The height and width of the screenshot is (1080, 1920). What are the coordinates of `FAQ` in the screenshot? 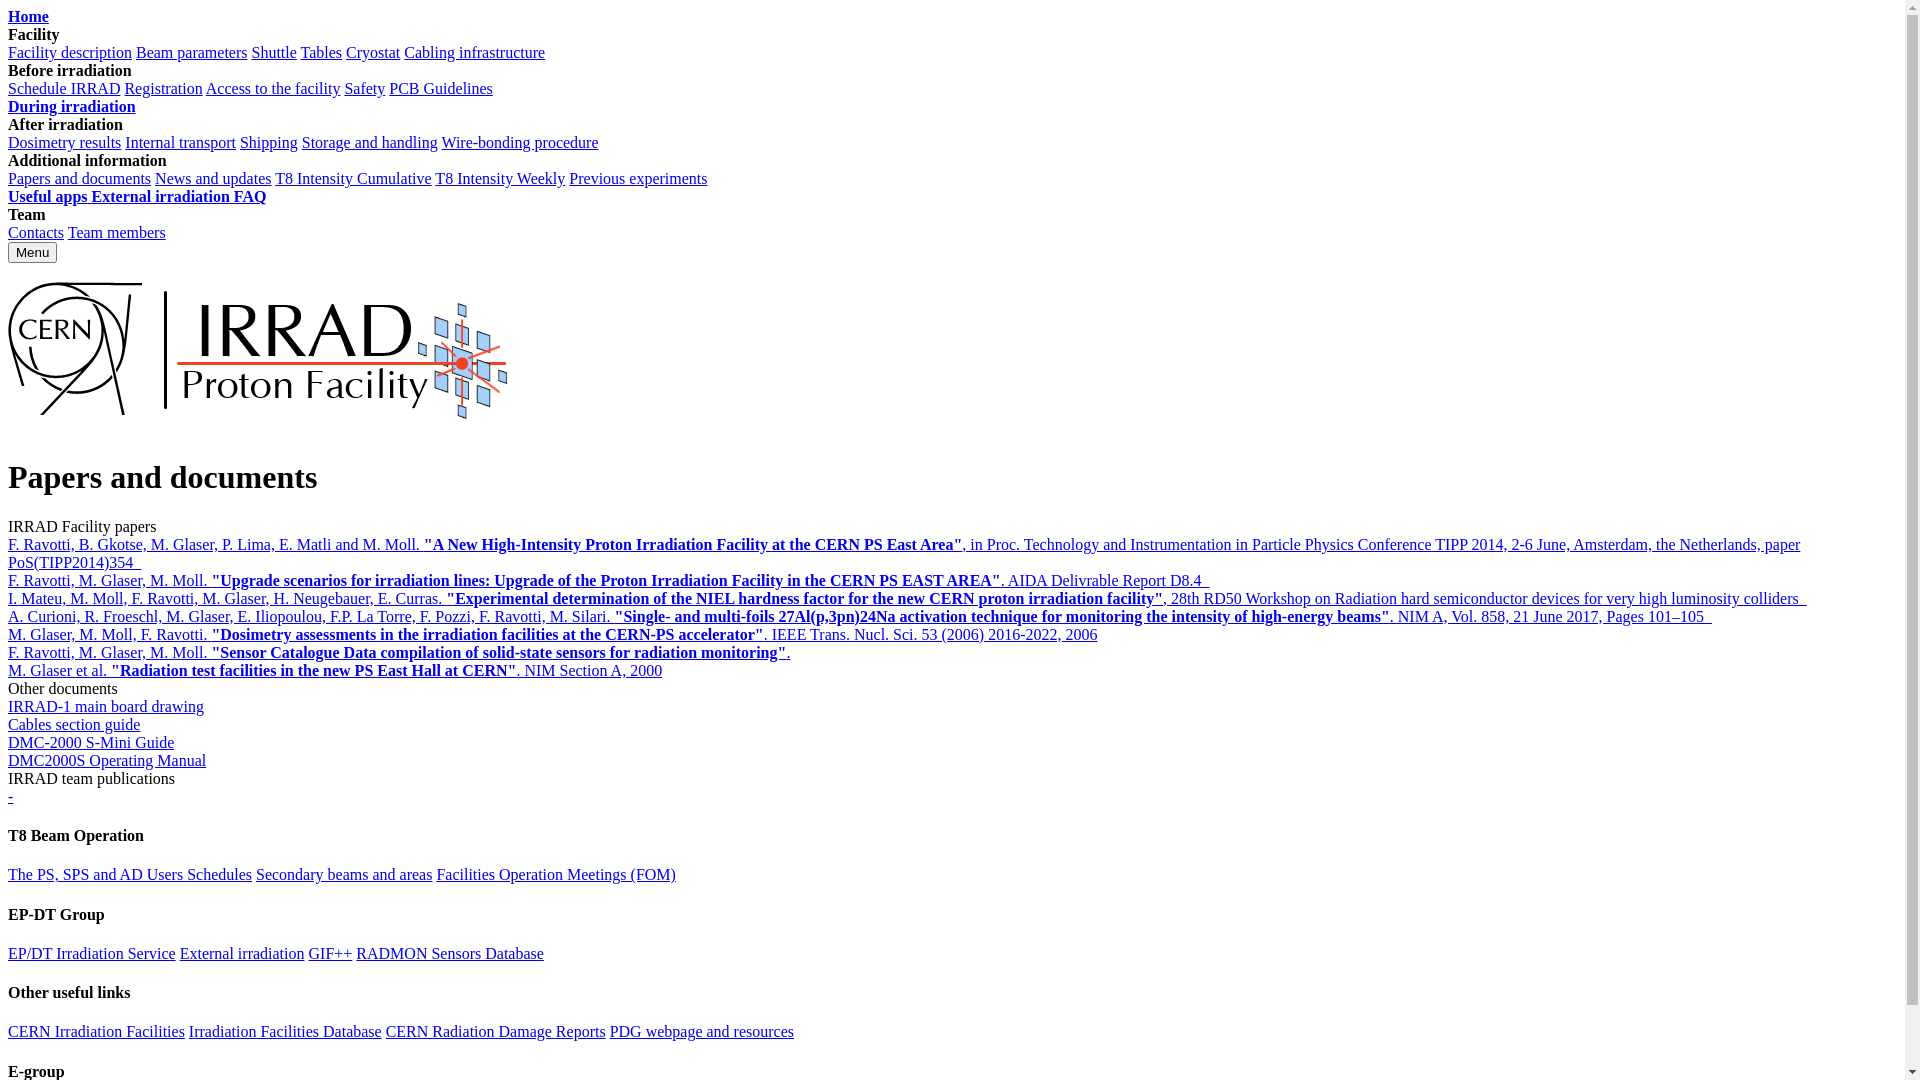 It's located at (250, 196).